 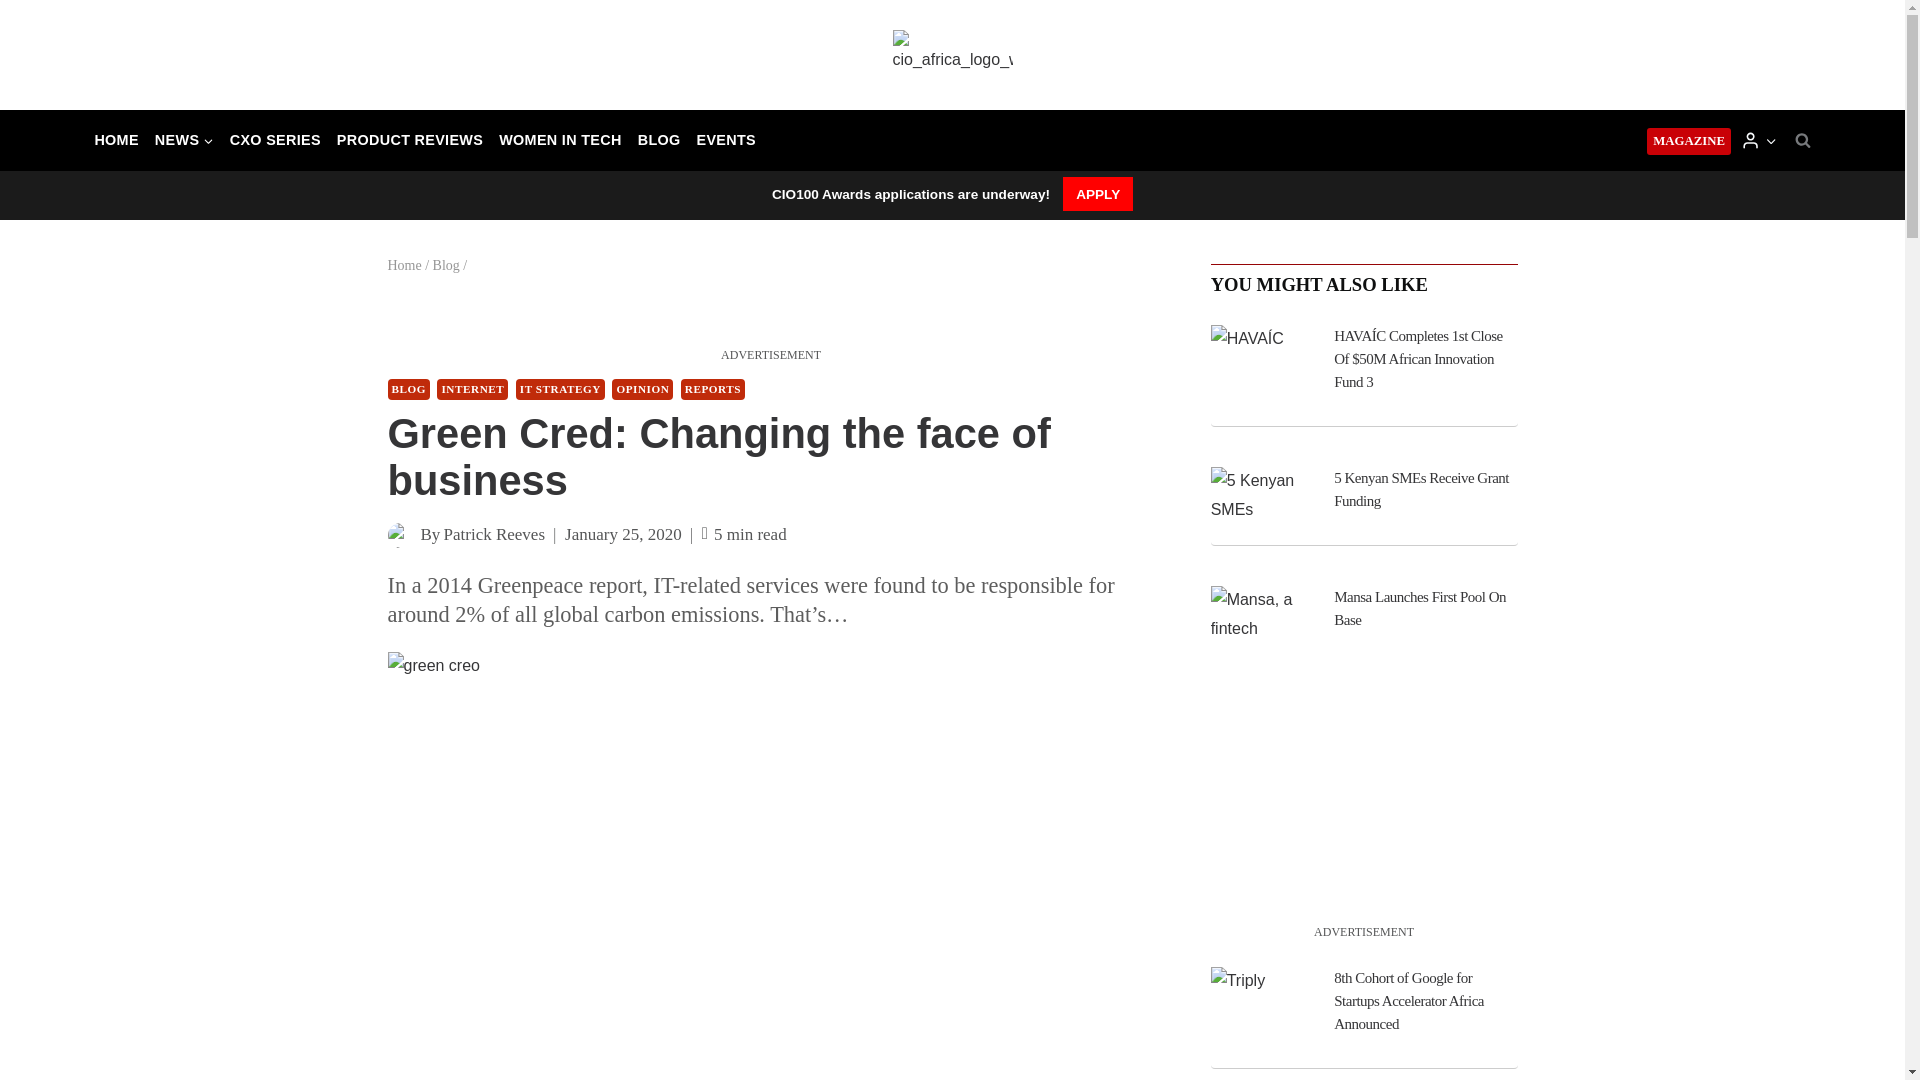 I want to click on NEWS, so click(x=184, y=140).